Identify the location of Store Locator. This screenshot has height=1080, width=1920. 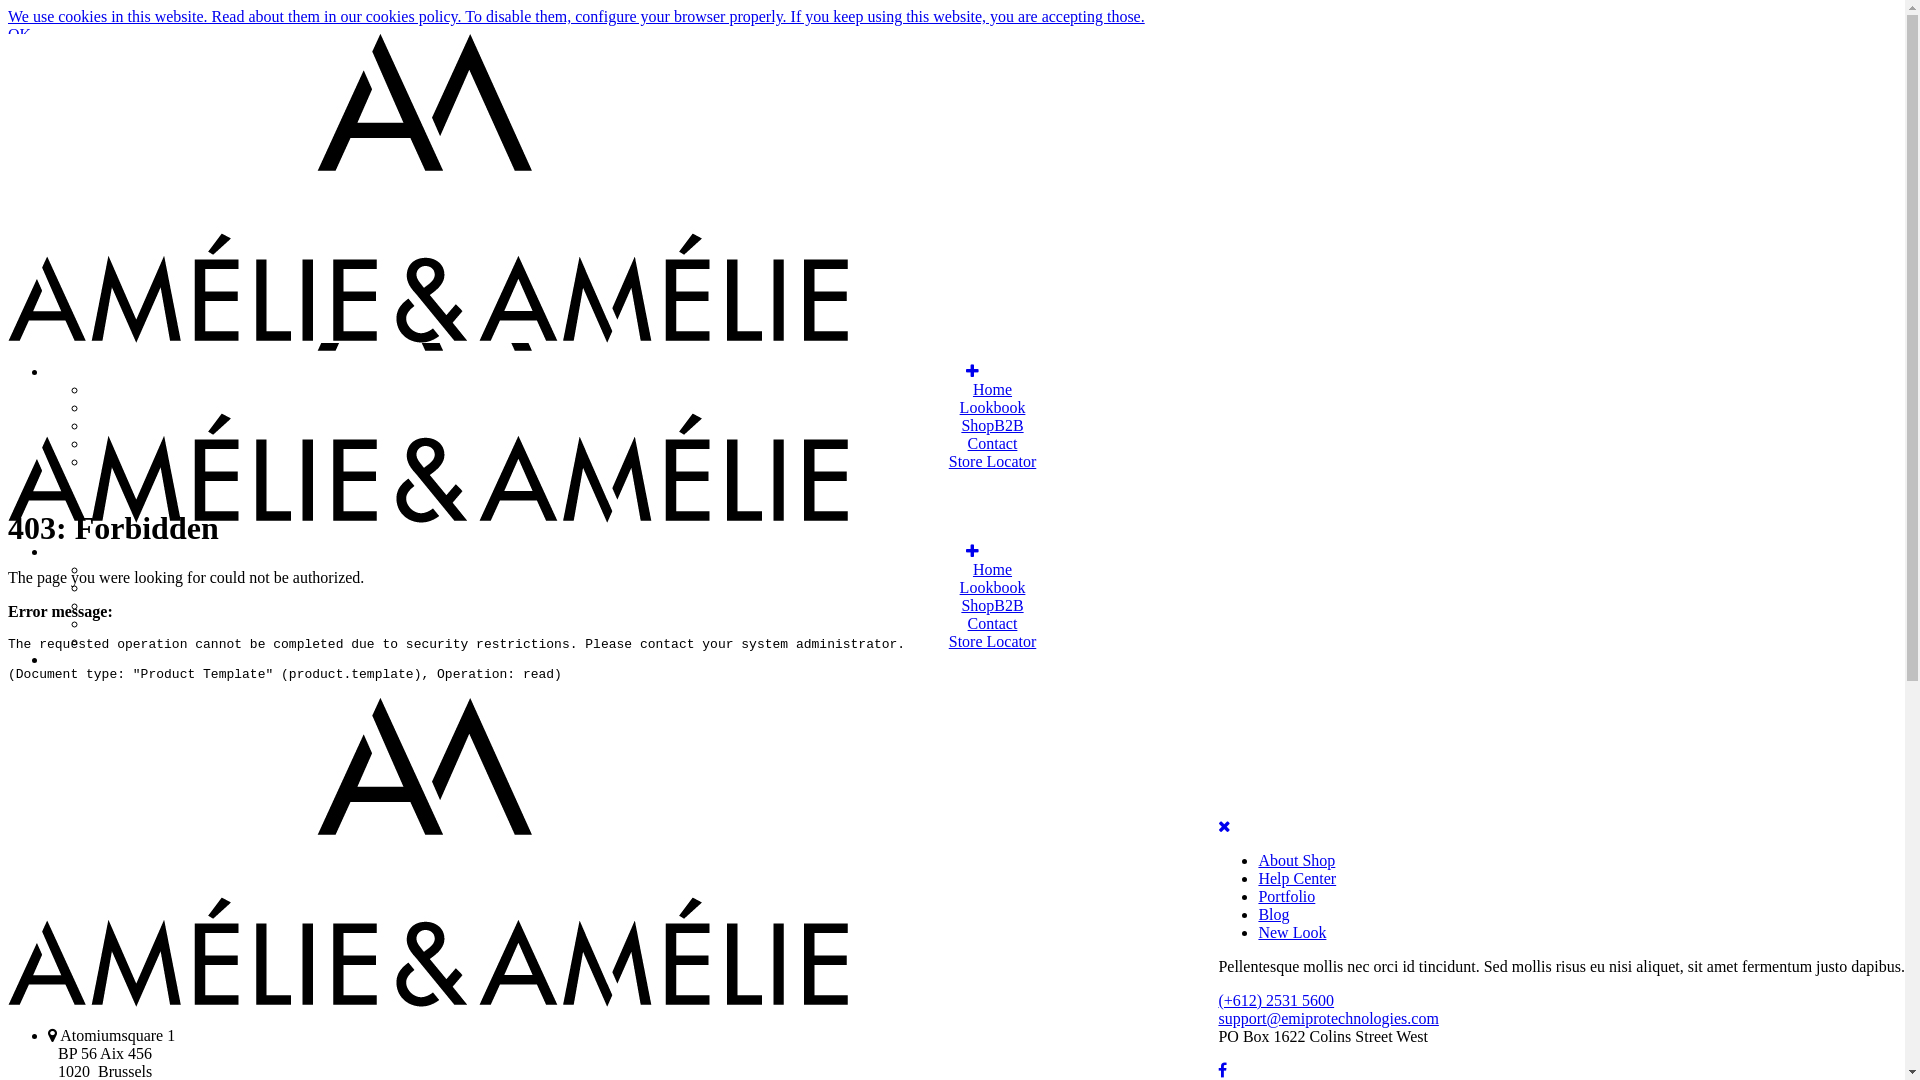
(993, 462).